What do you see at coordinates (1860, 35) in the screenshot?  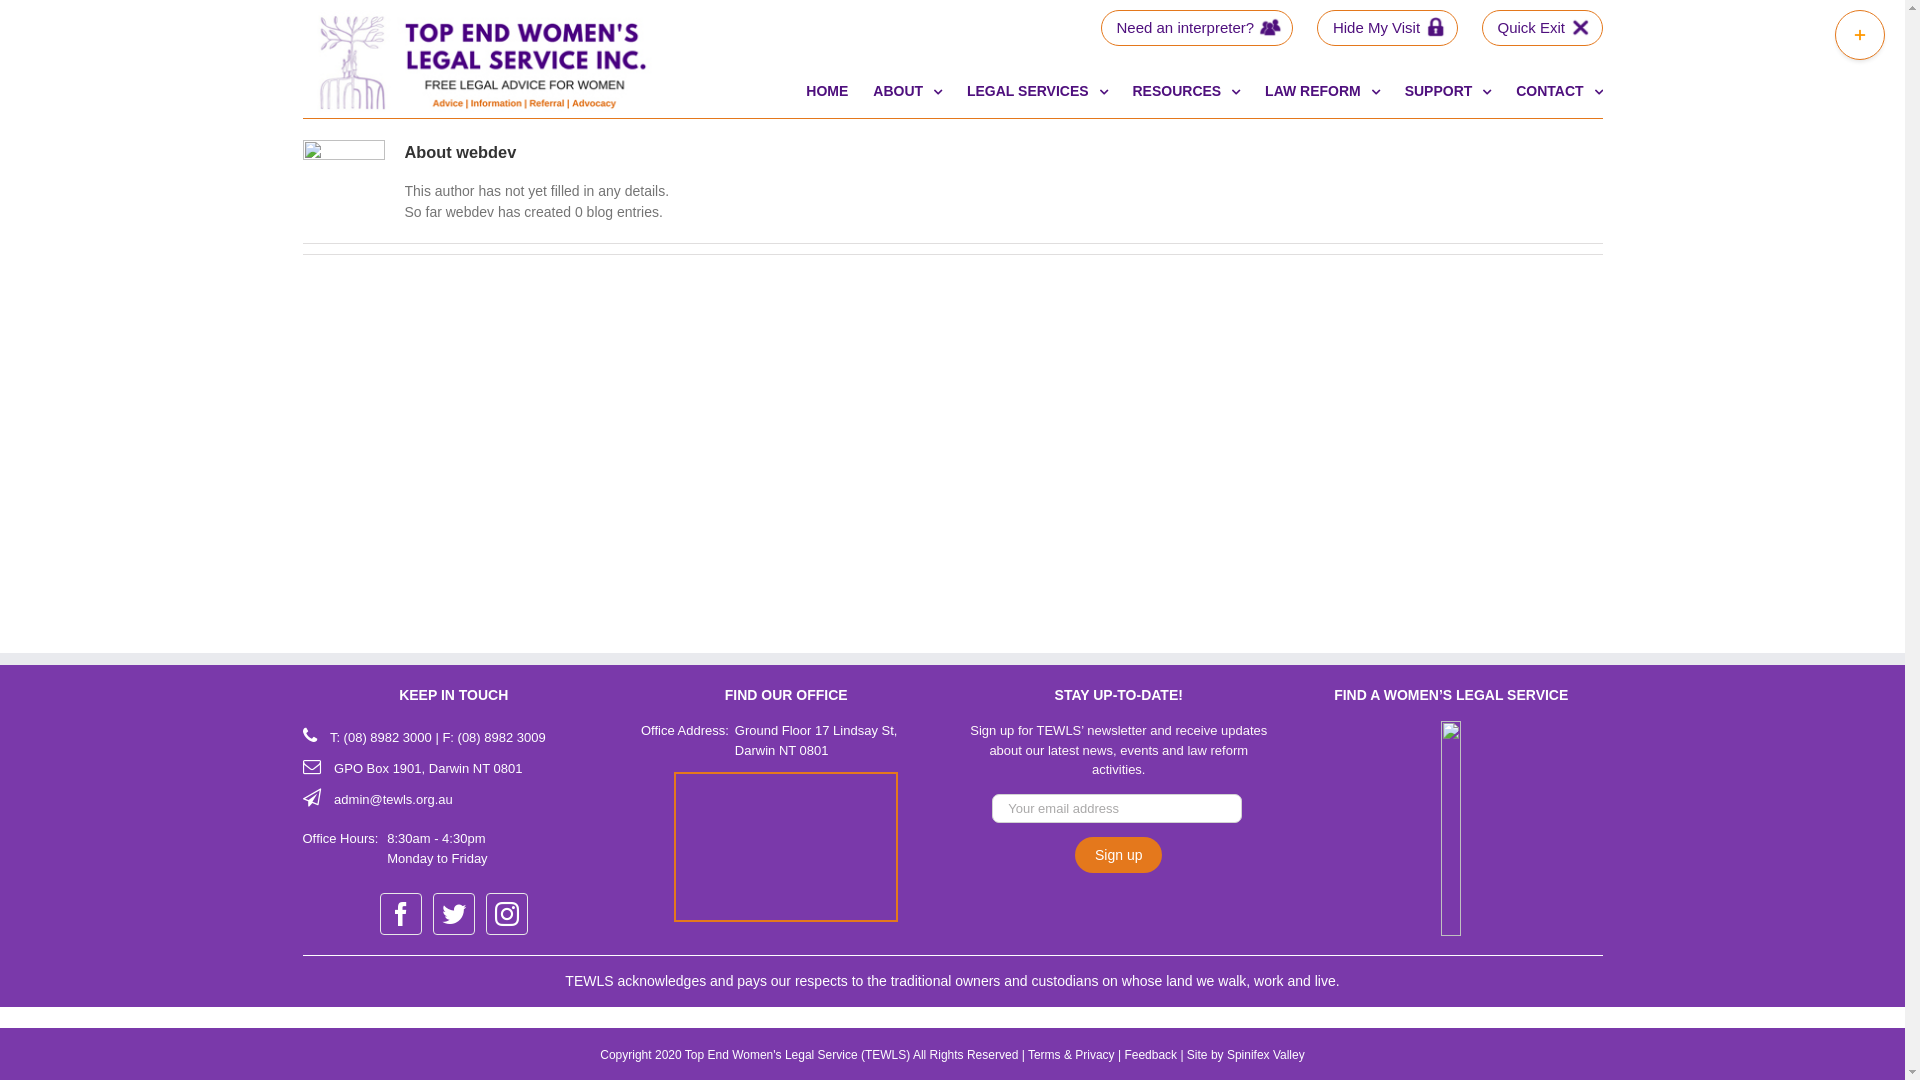 I see `Toggle Sliding Bar Area` at bounding box center [1860, 35].